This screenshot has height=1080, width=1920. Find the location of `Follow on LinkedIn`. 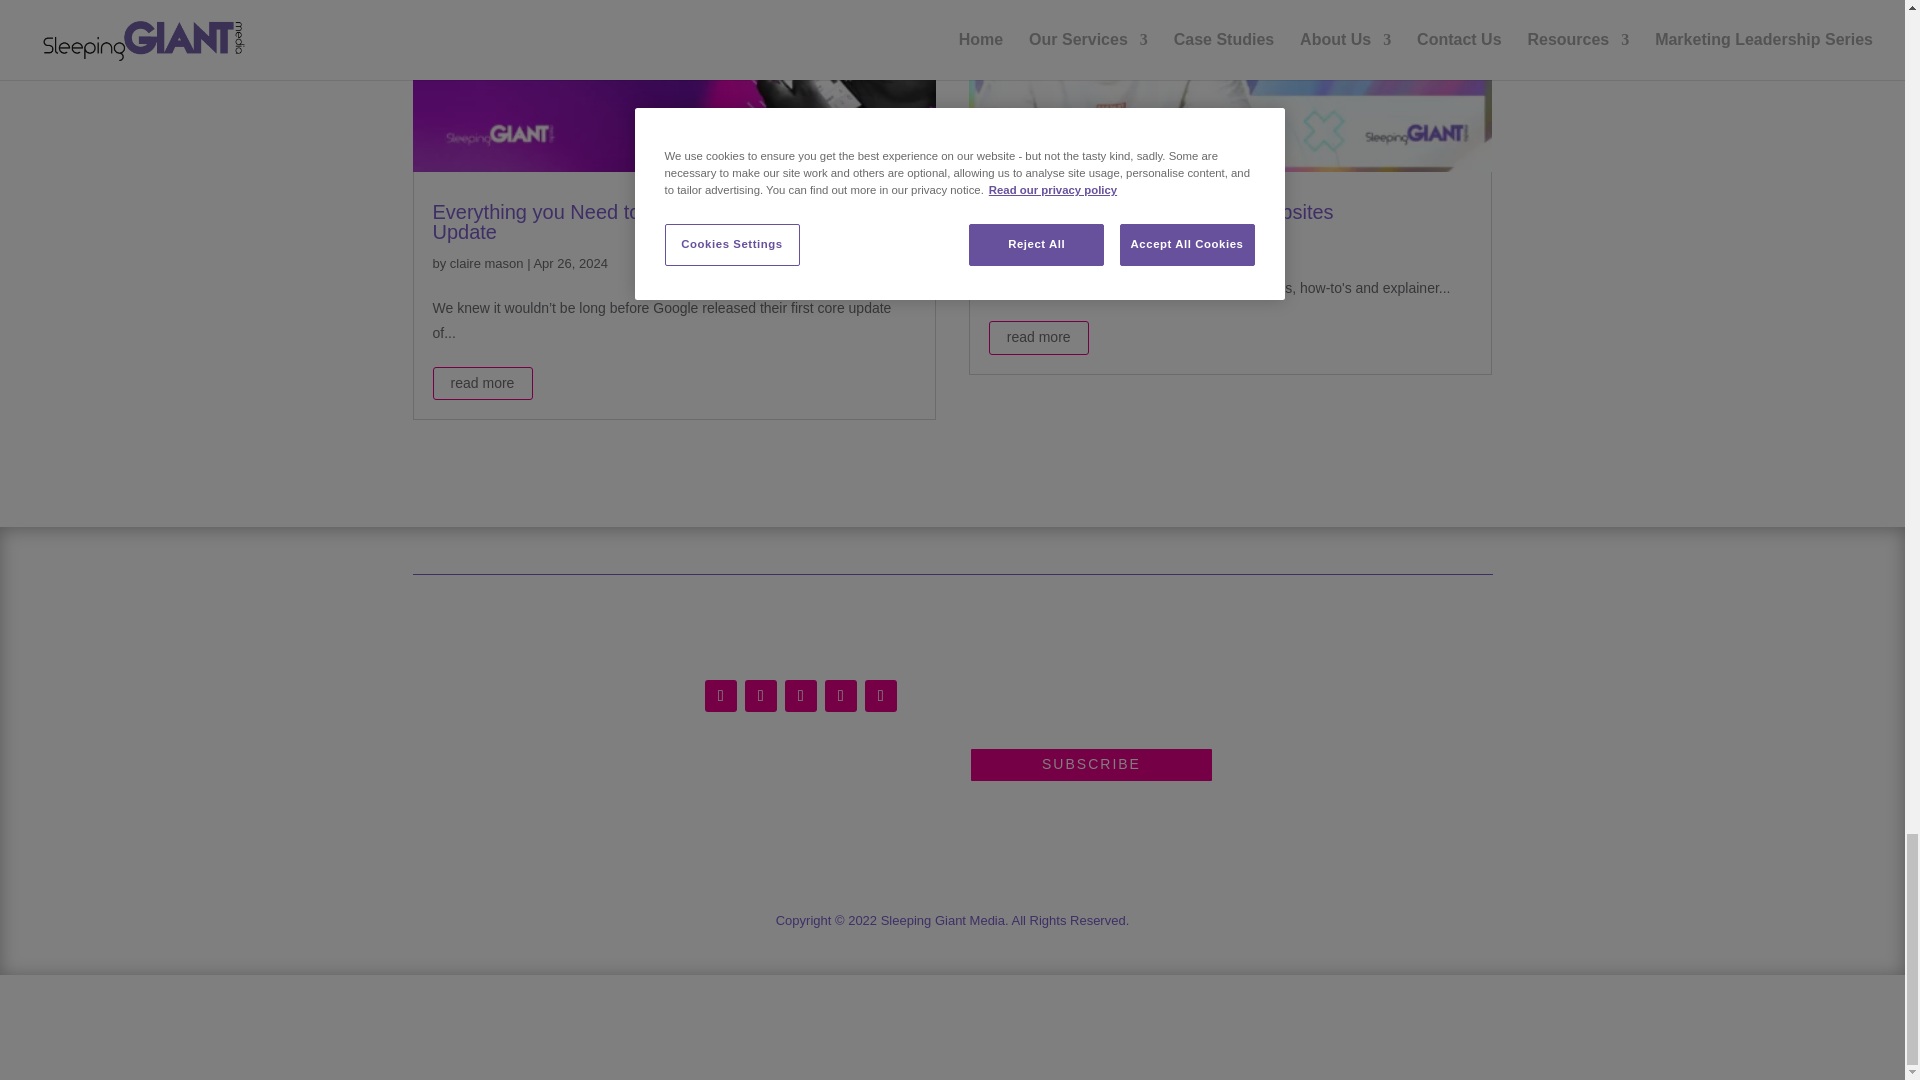

Follow on LinkedIn is located at coordinates (801, 696).